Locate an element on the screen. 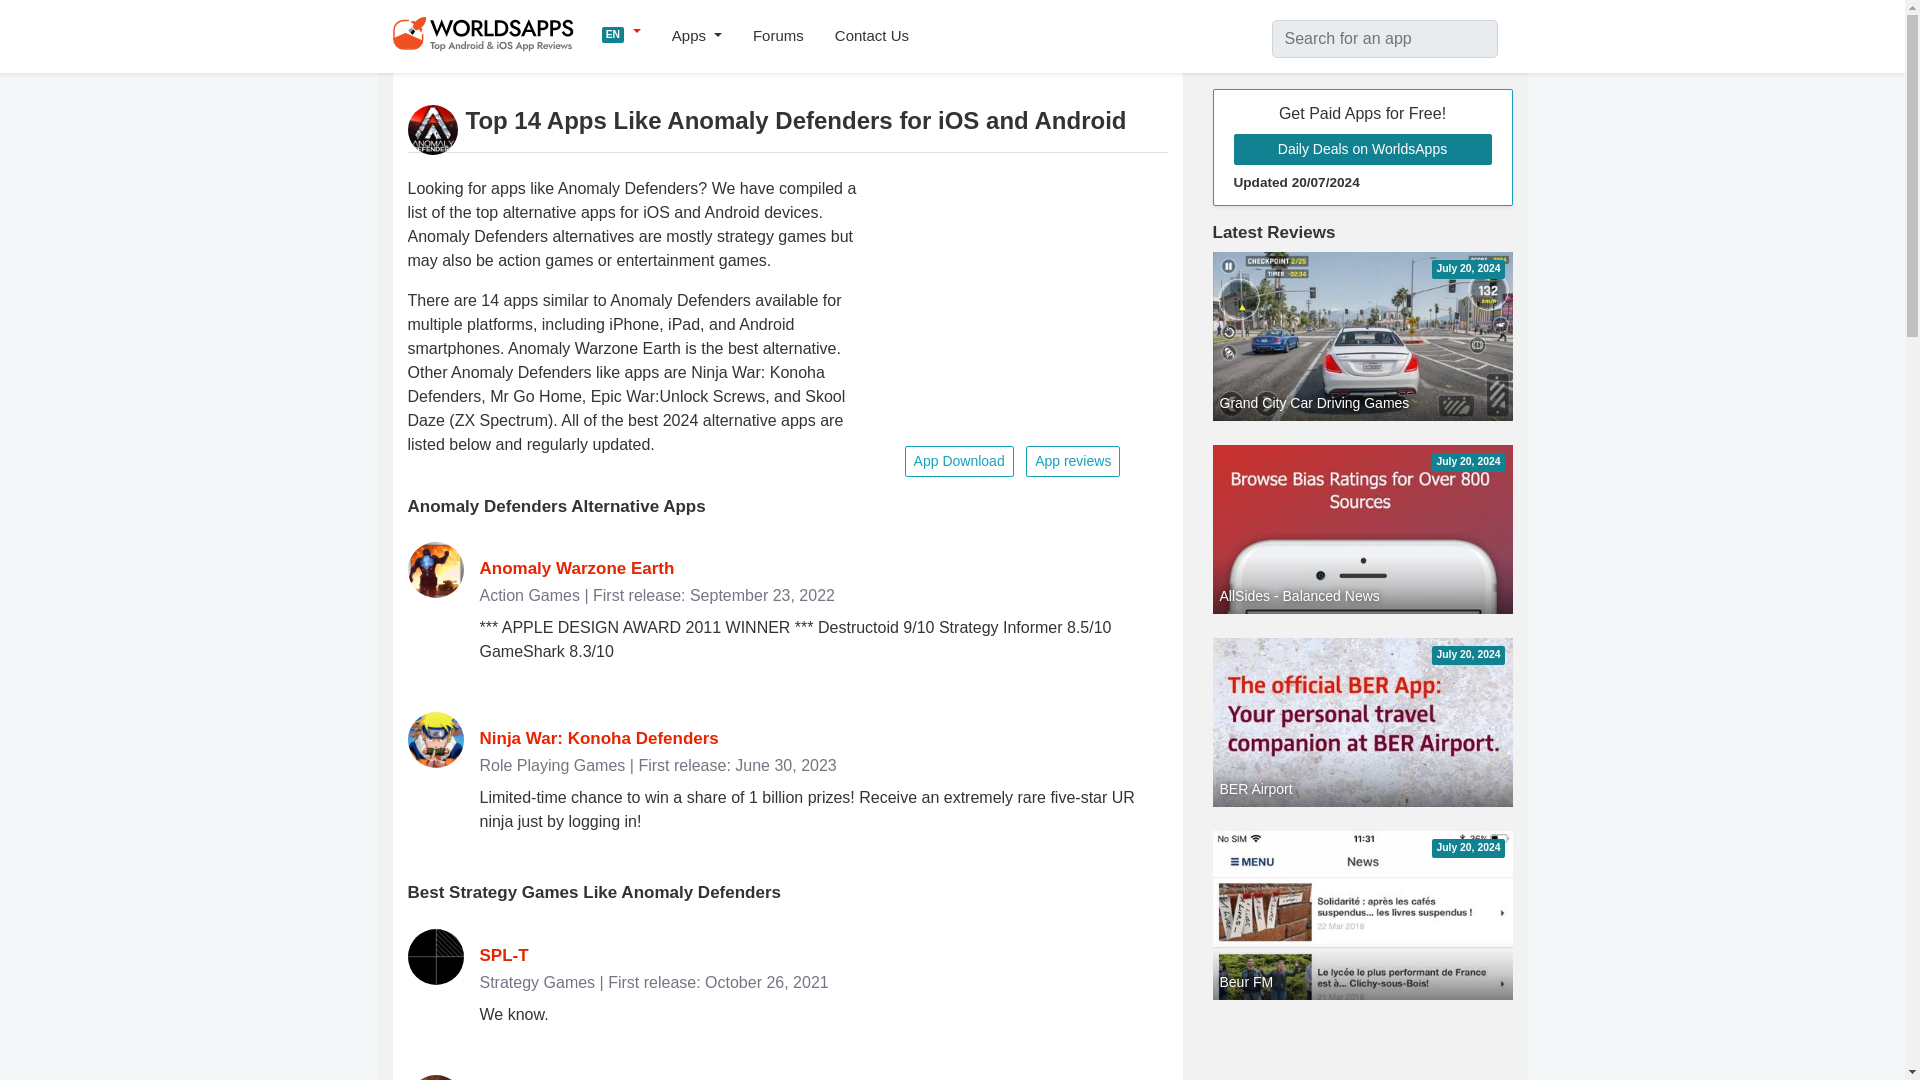  EN is located at coordinates (622, 32).